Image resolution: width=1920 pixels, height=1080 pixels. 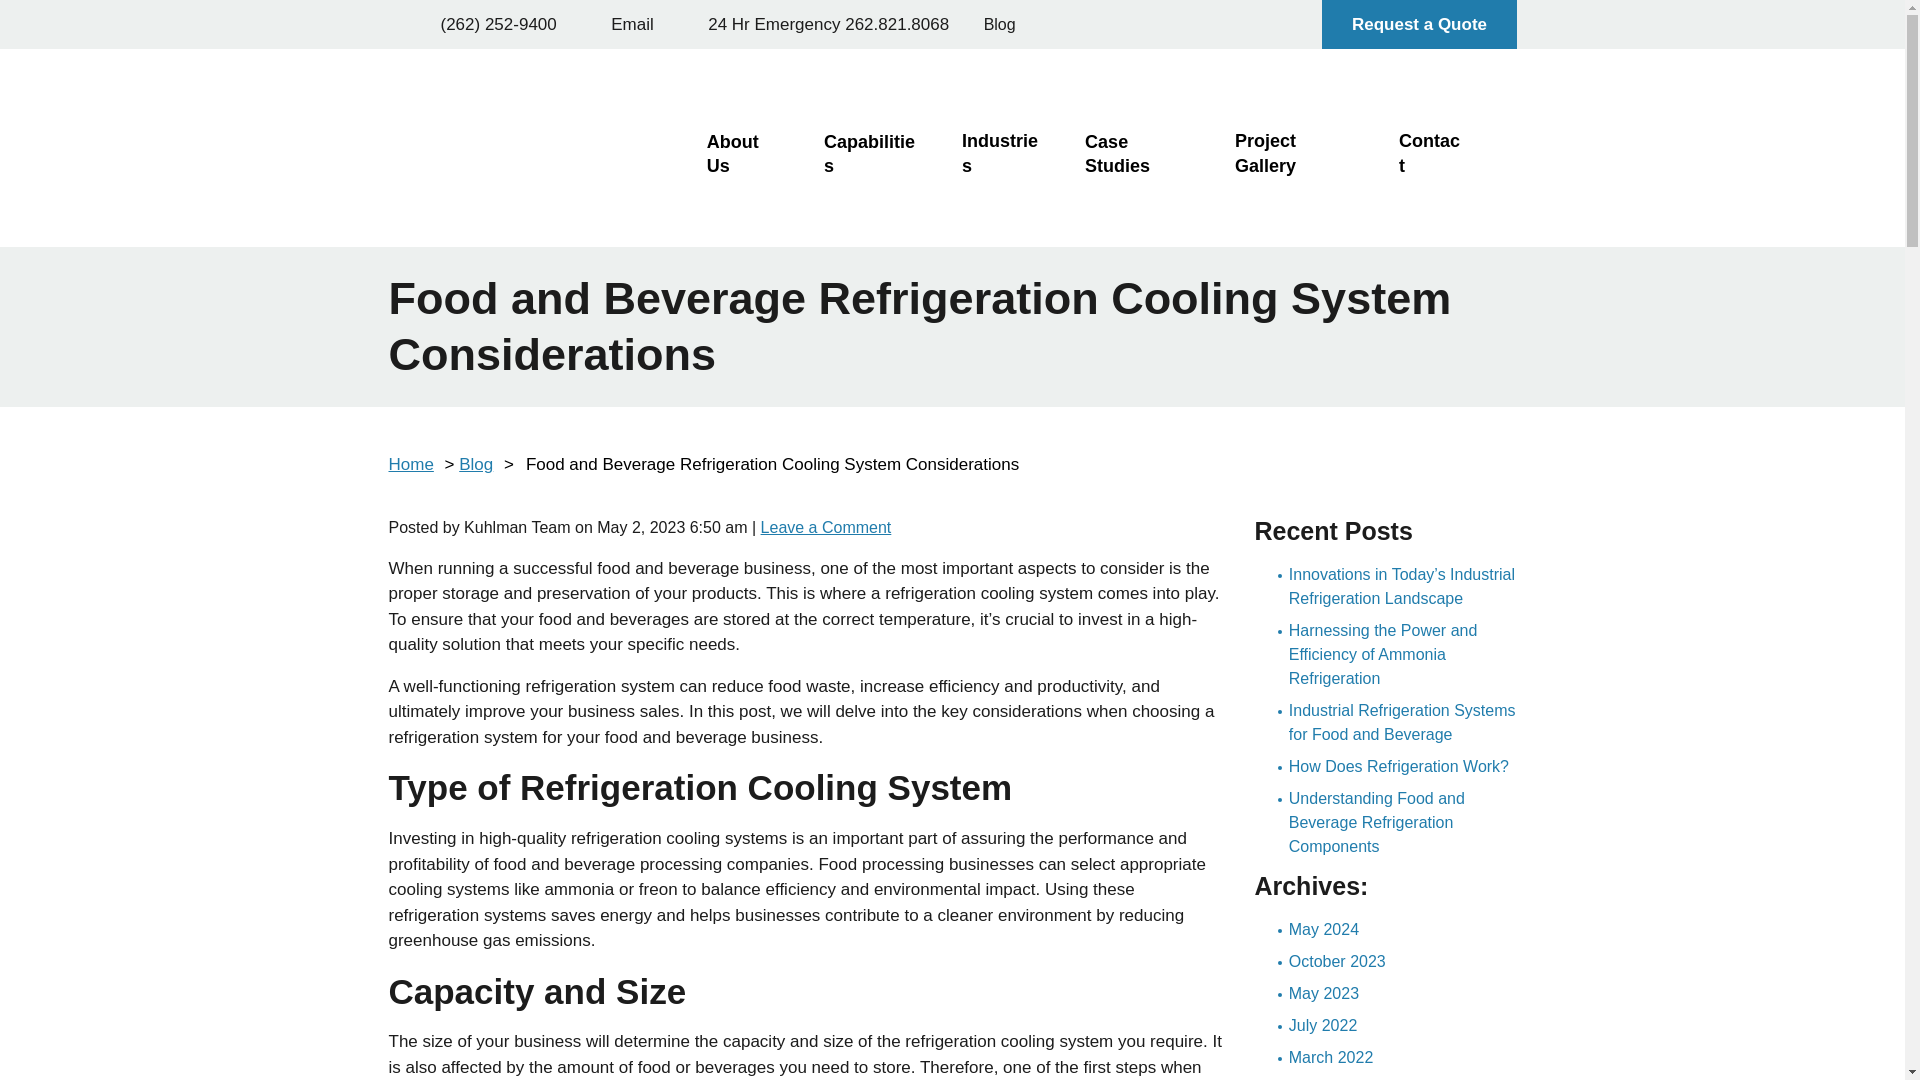 What do you see at coordinates (873, 154) in the screenshot?
I see `Capabilities` at bounding box center [873, 154].